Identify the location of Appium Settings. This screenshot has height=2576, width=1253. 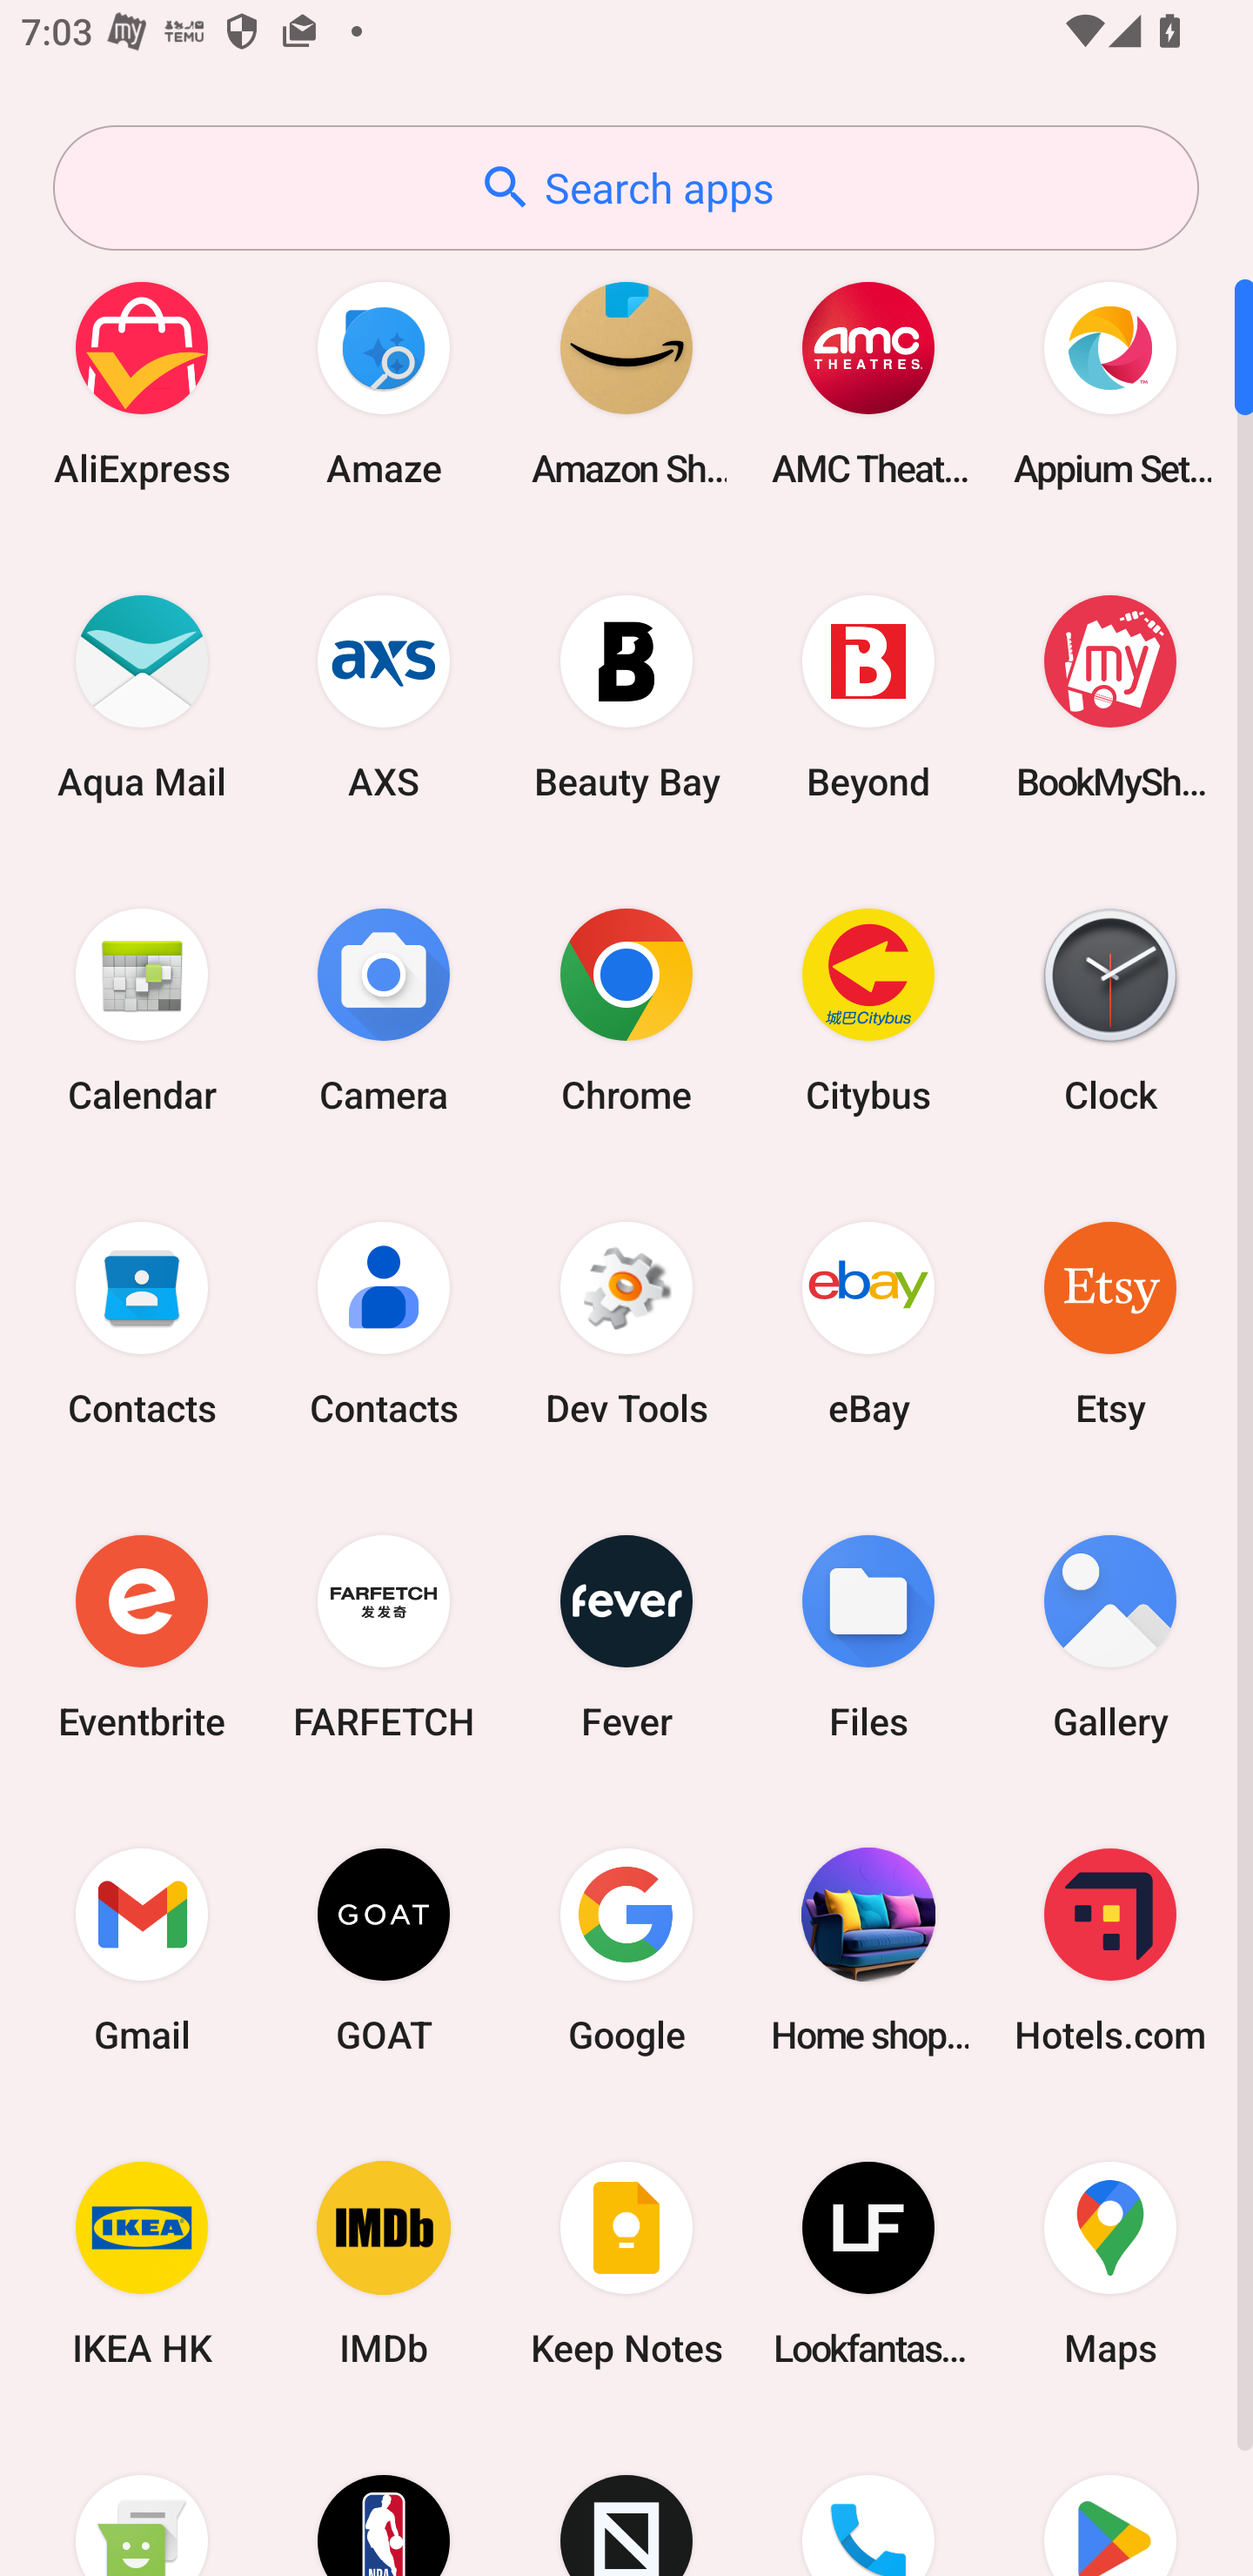
(1110, 383).